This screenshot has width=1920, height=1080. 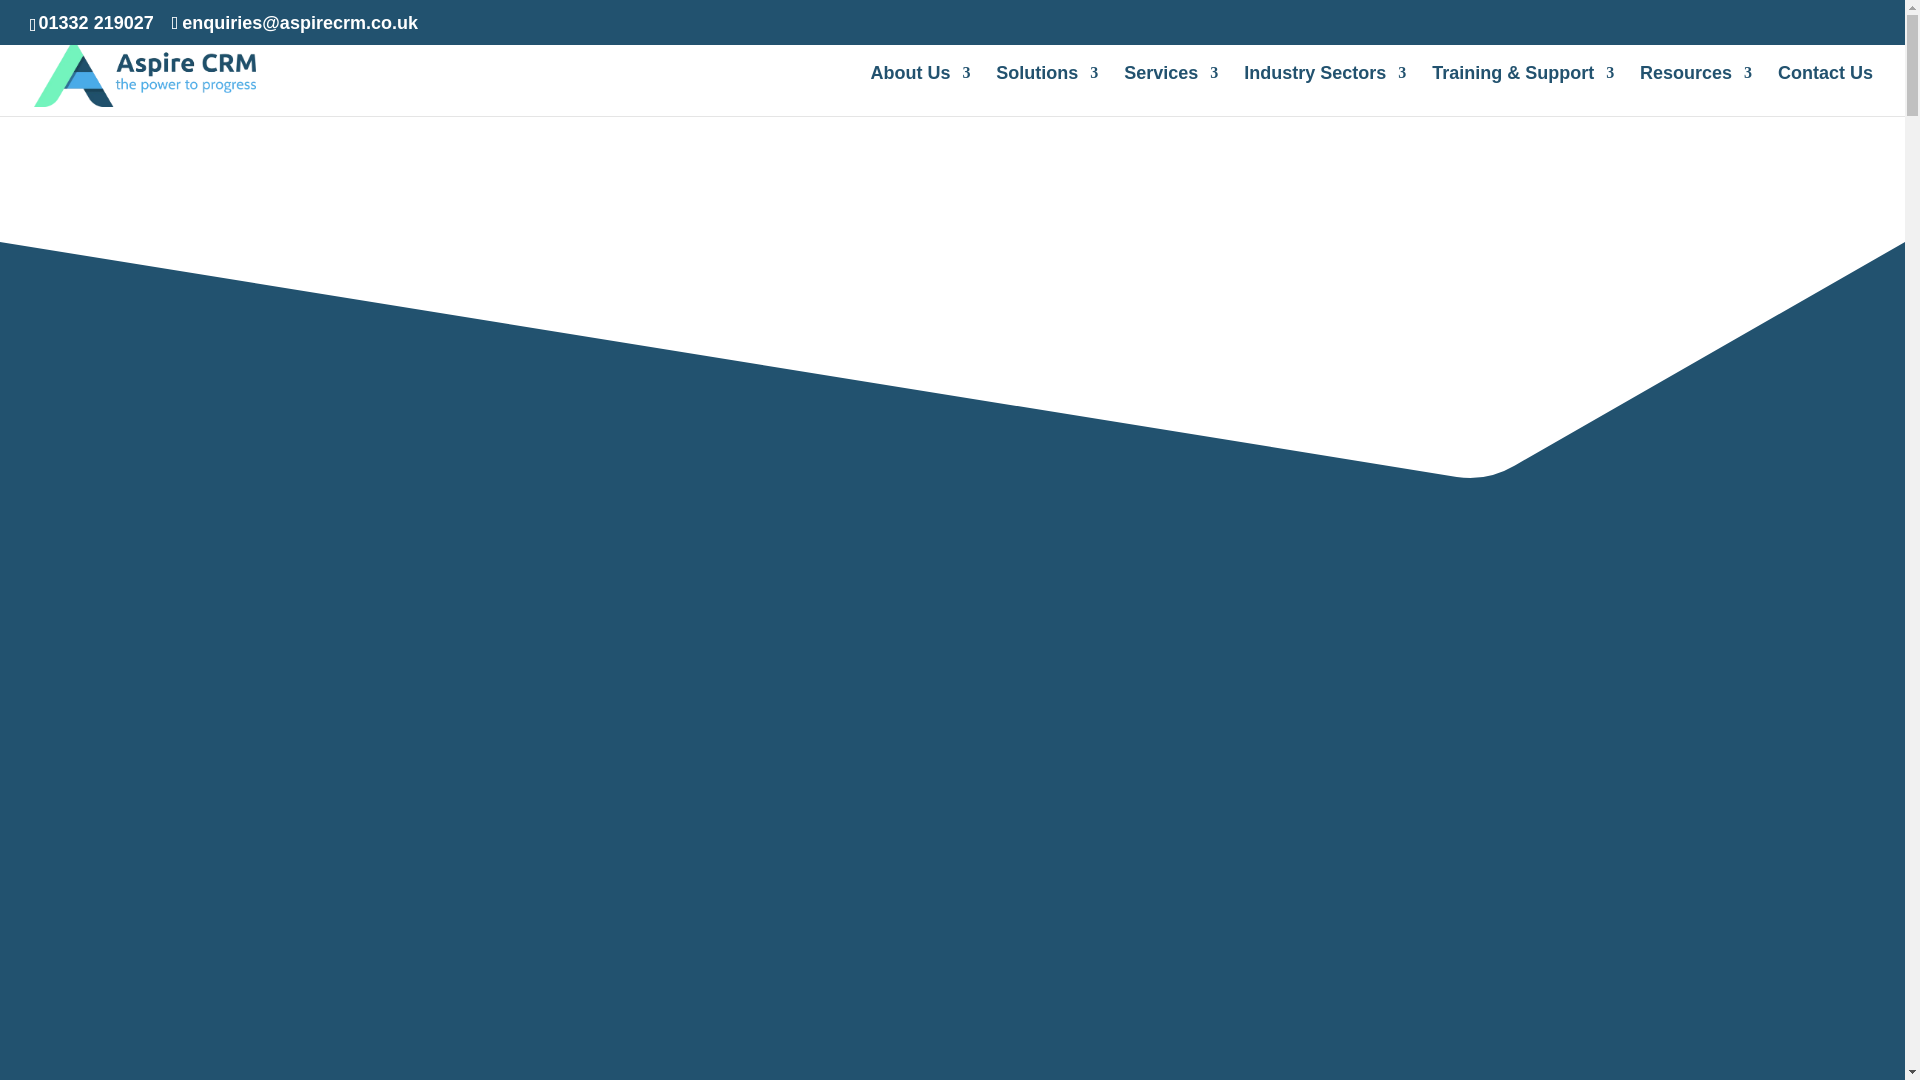 I want to click on Contact Us, so click(x=1825, y=90).